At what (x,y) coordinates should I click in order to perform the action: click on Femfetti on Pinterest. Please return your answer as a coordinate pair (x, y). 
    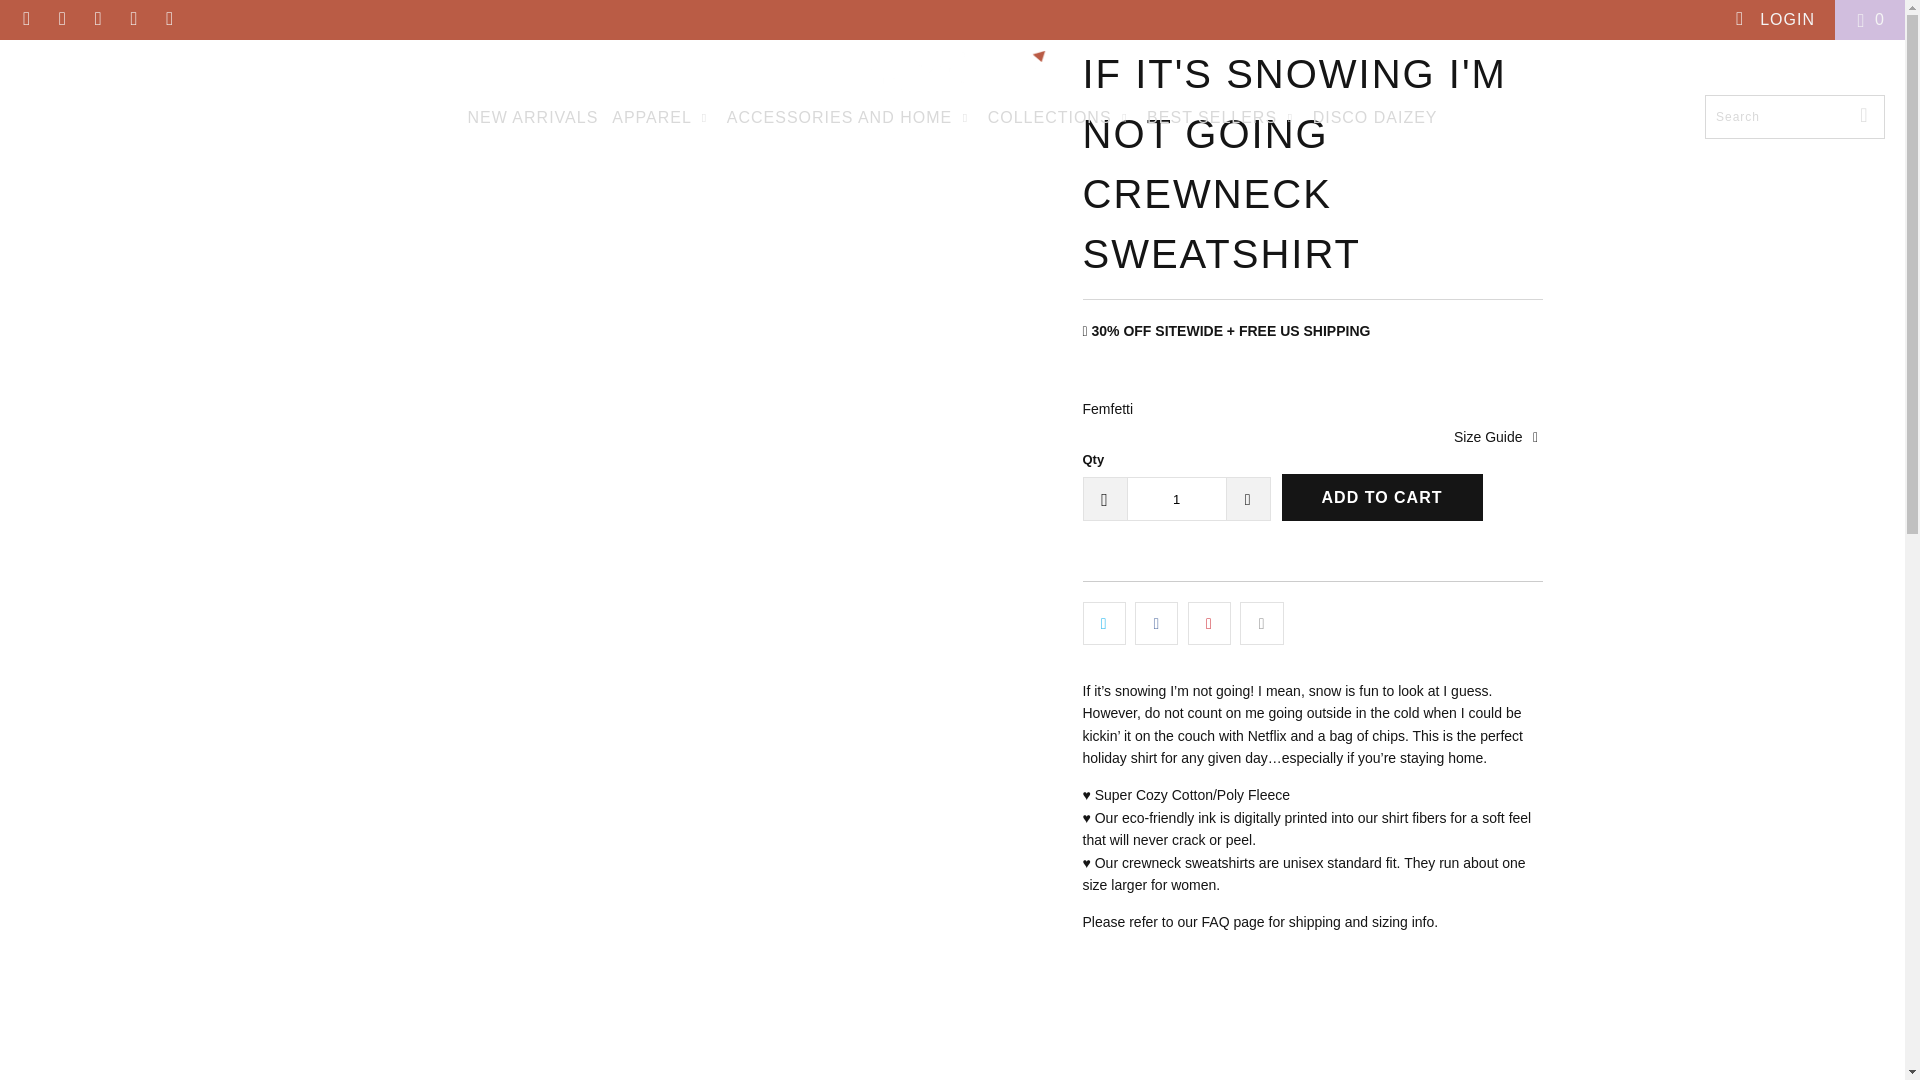
    Looking at the image, I should click on (96, 19).